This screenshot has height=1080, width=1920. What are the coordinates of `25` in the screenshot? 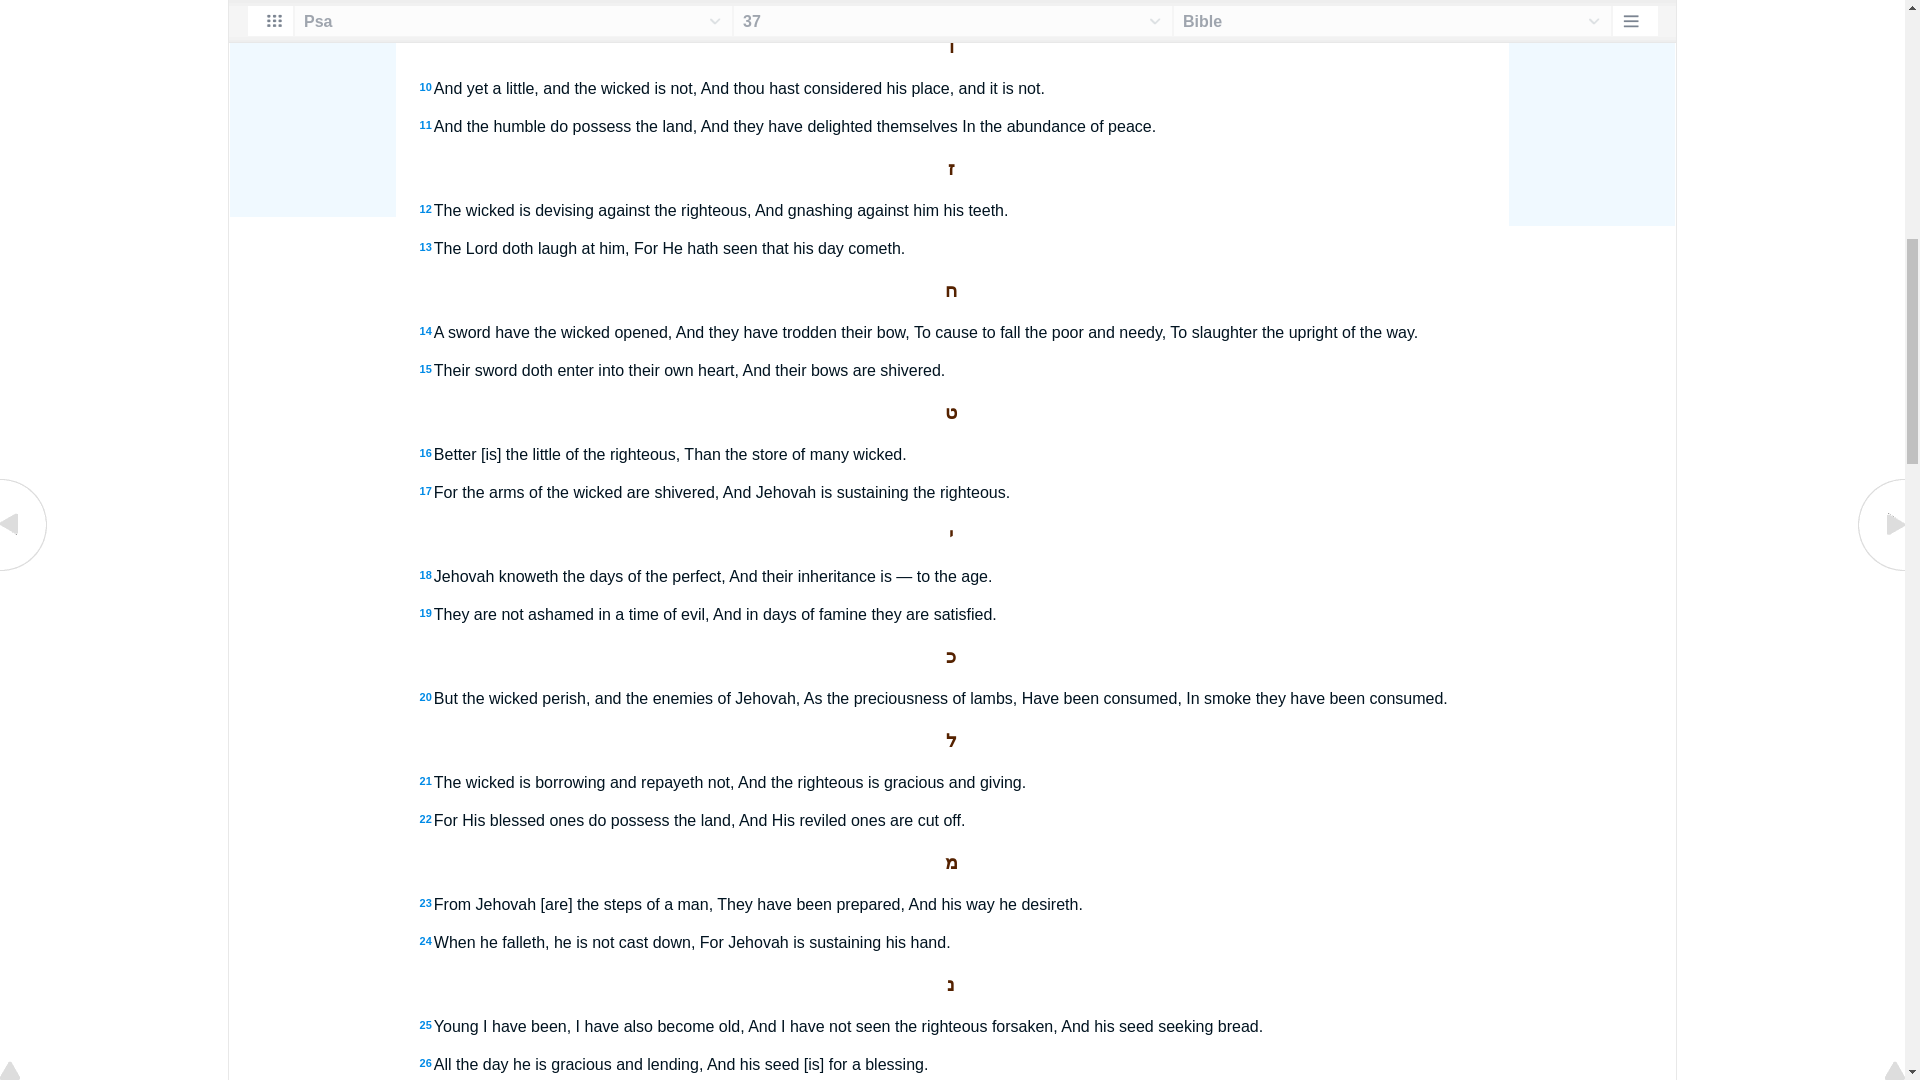 It's located at (426, 1025).